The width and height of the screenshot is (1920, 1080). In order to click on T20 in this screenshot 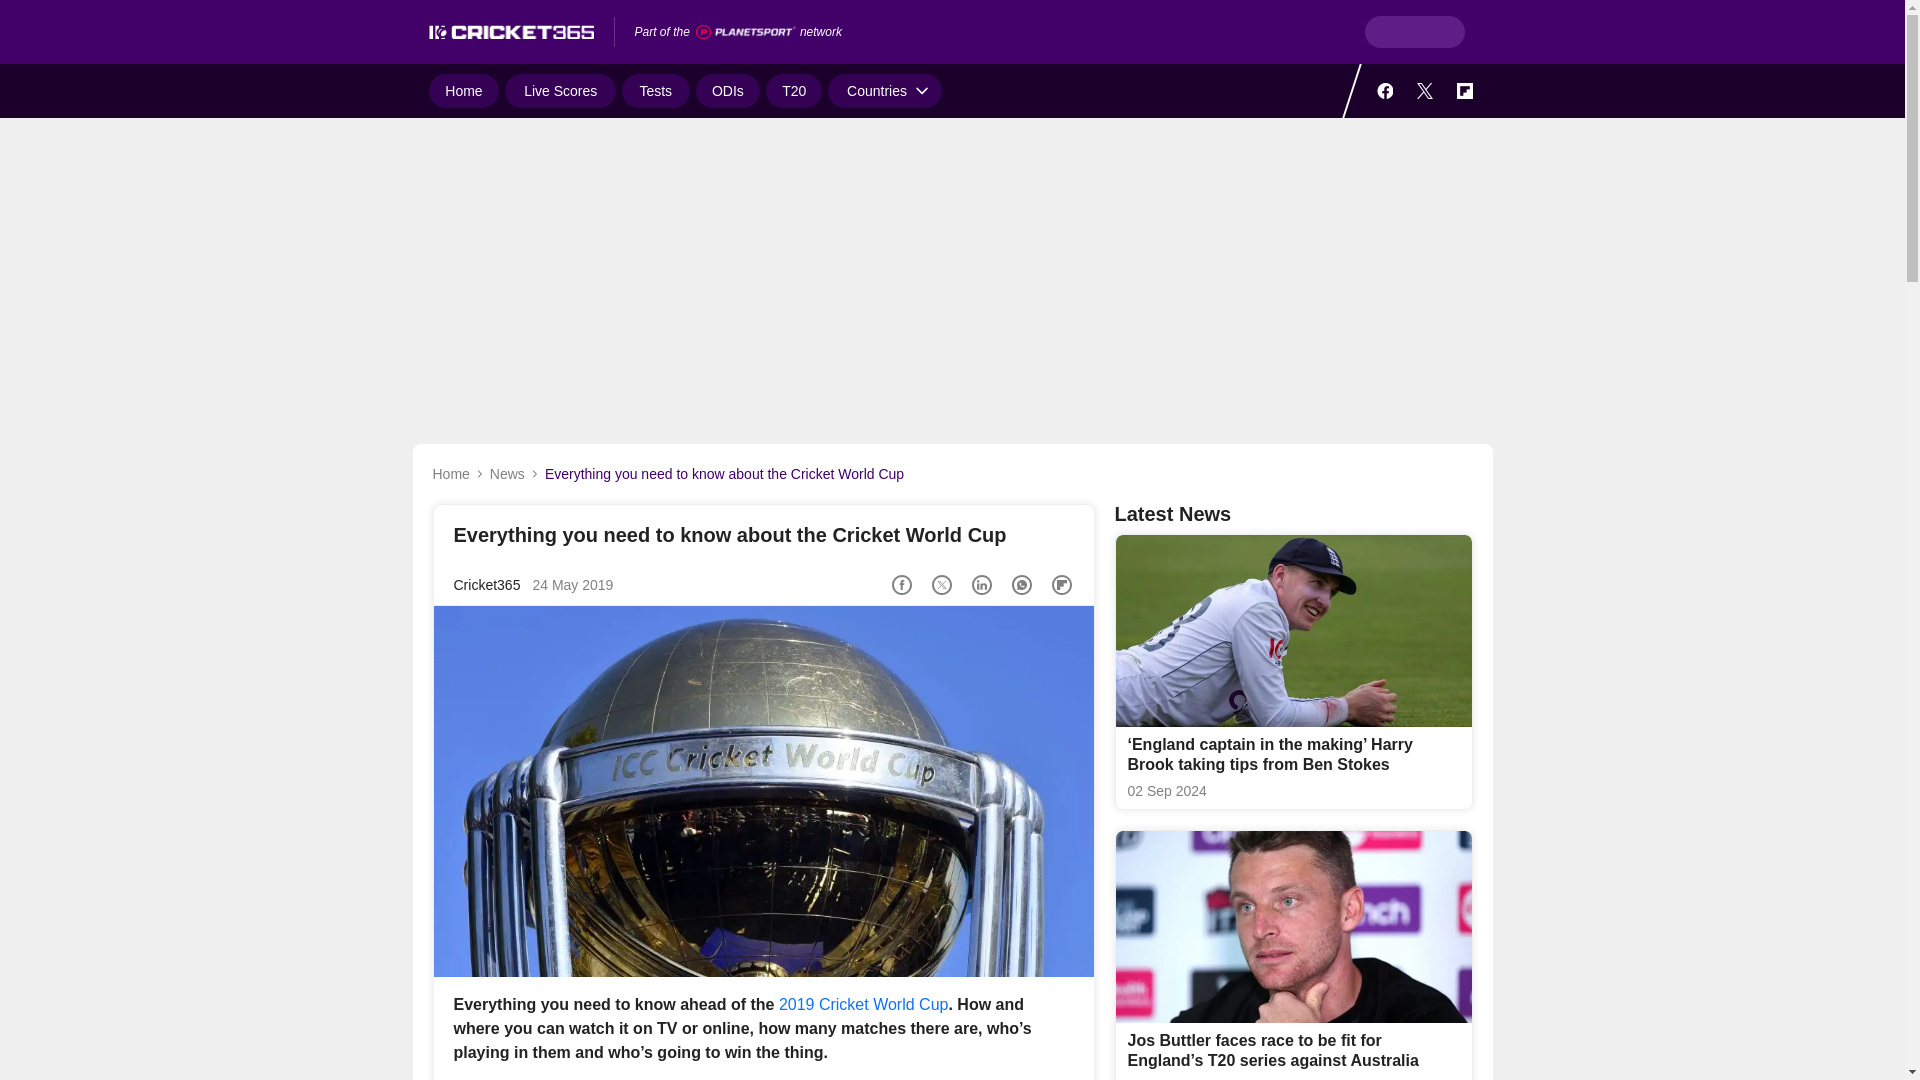, I will do `click(794, 91)`.